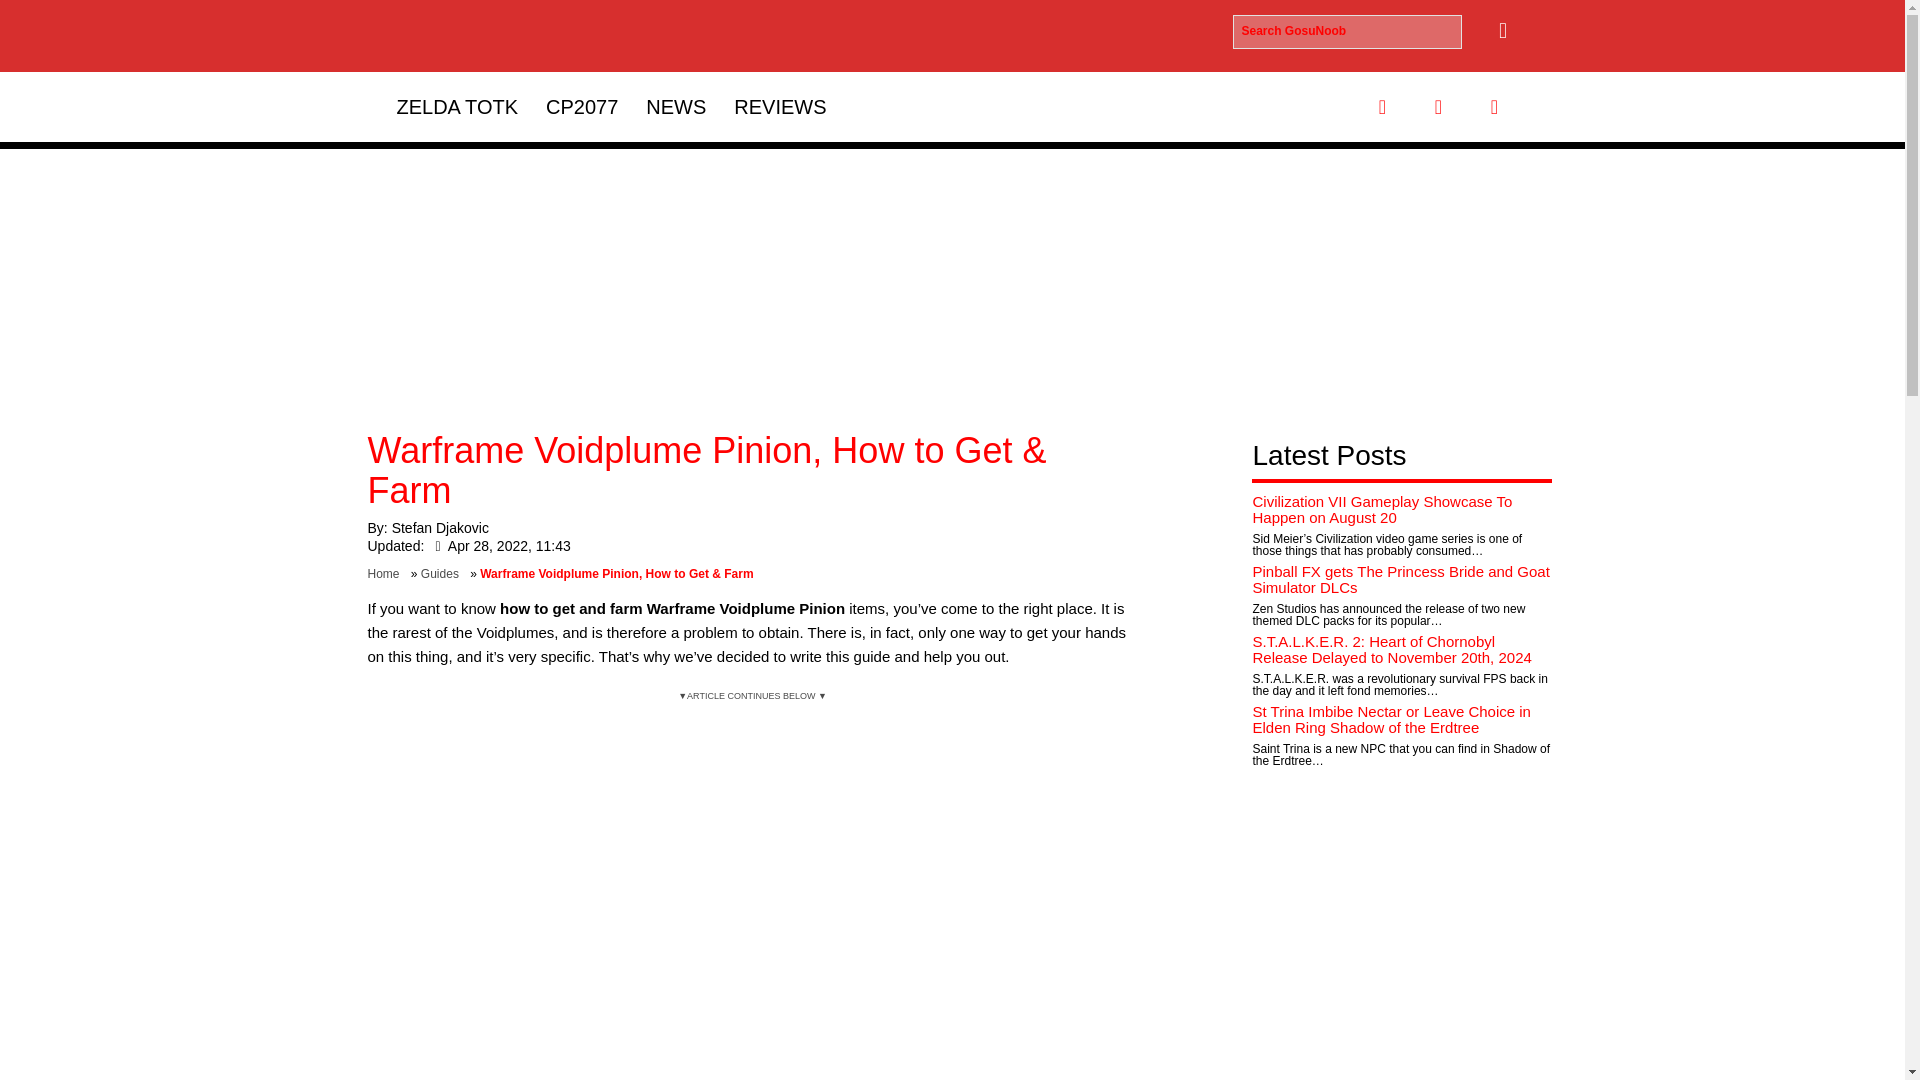  What do you see at coordinates (1382, 510) in the screenshot?
I see `Civilization VII Gameplay Showcase To Happen on August 20` at bounding box center [1382, 510].